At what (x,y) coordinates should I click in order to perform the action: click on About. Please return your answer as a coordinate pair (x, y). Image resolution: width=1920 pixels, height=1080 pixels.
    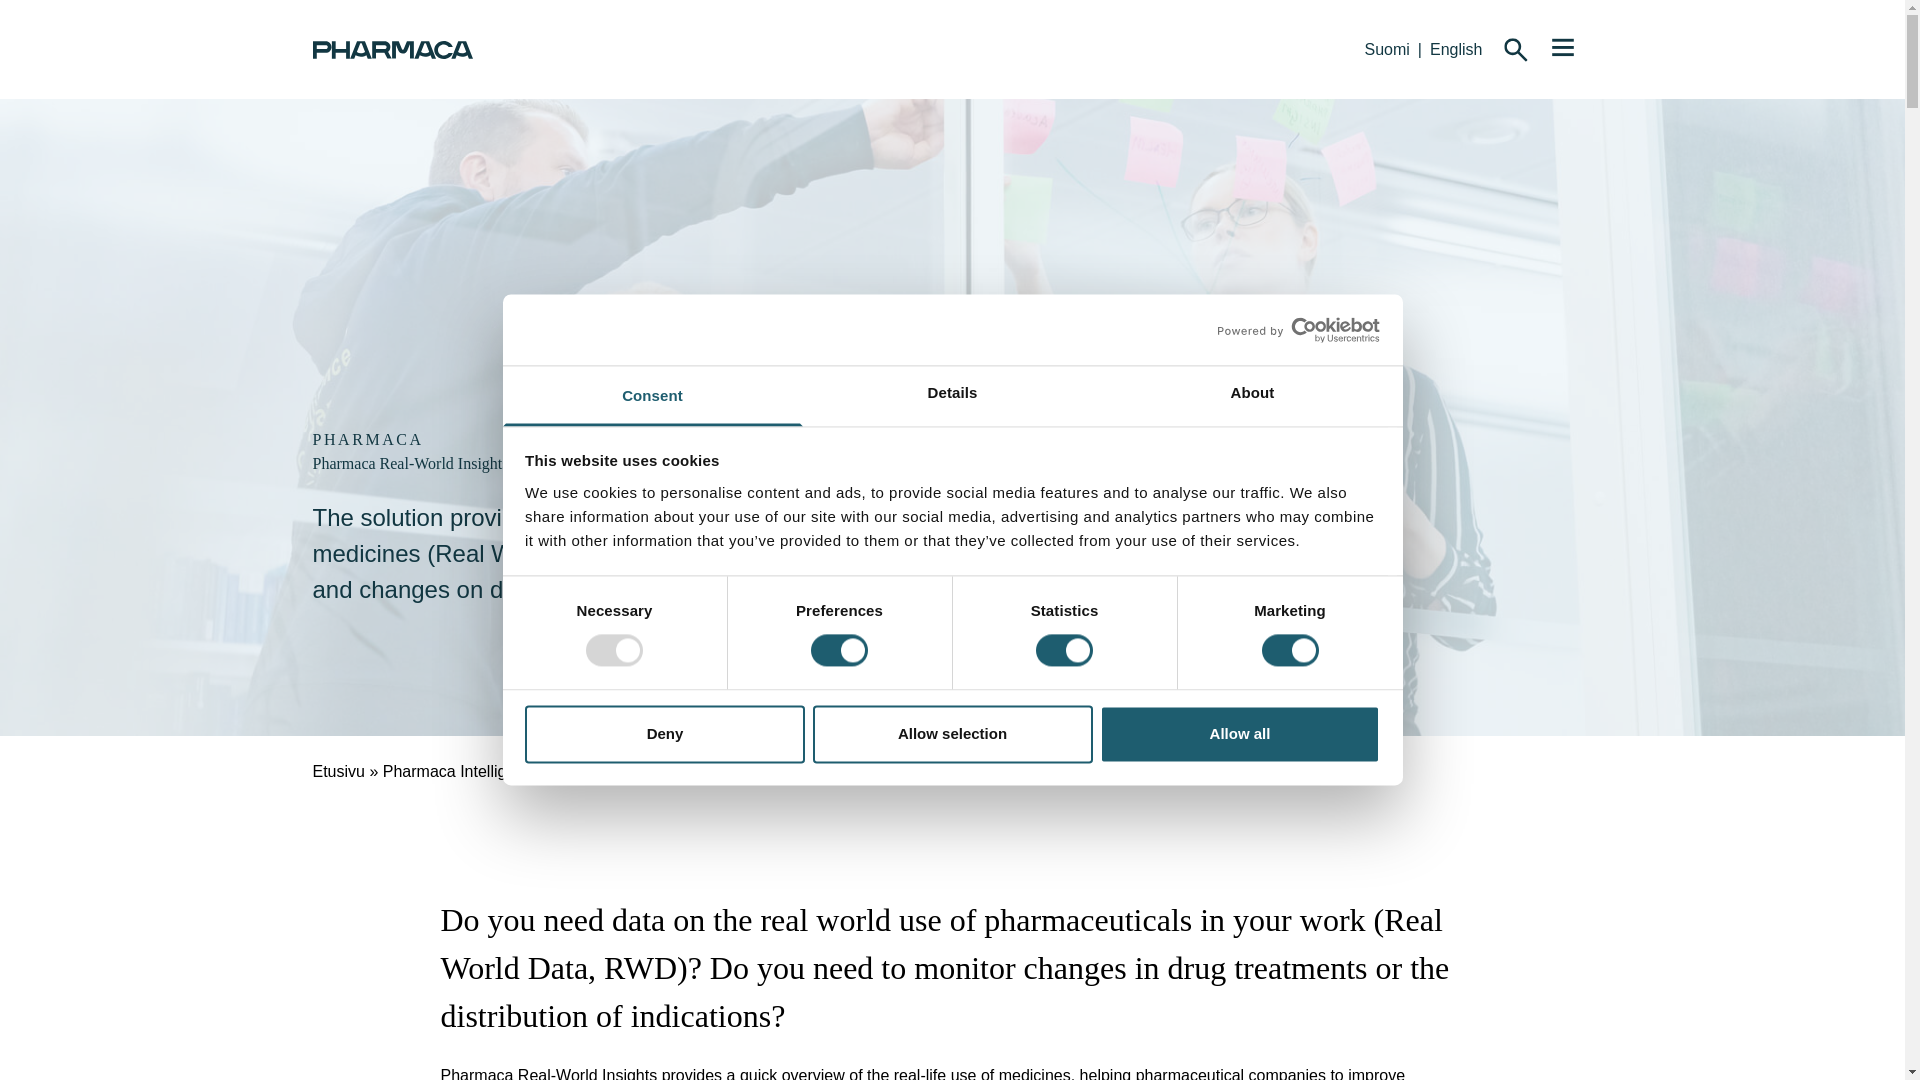
    Looking at the image, I should click on (1252, 396).